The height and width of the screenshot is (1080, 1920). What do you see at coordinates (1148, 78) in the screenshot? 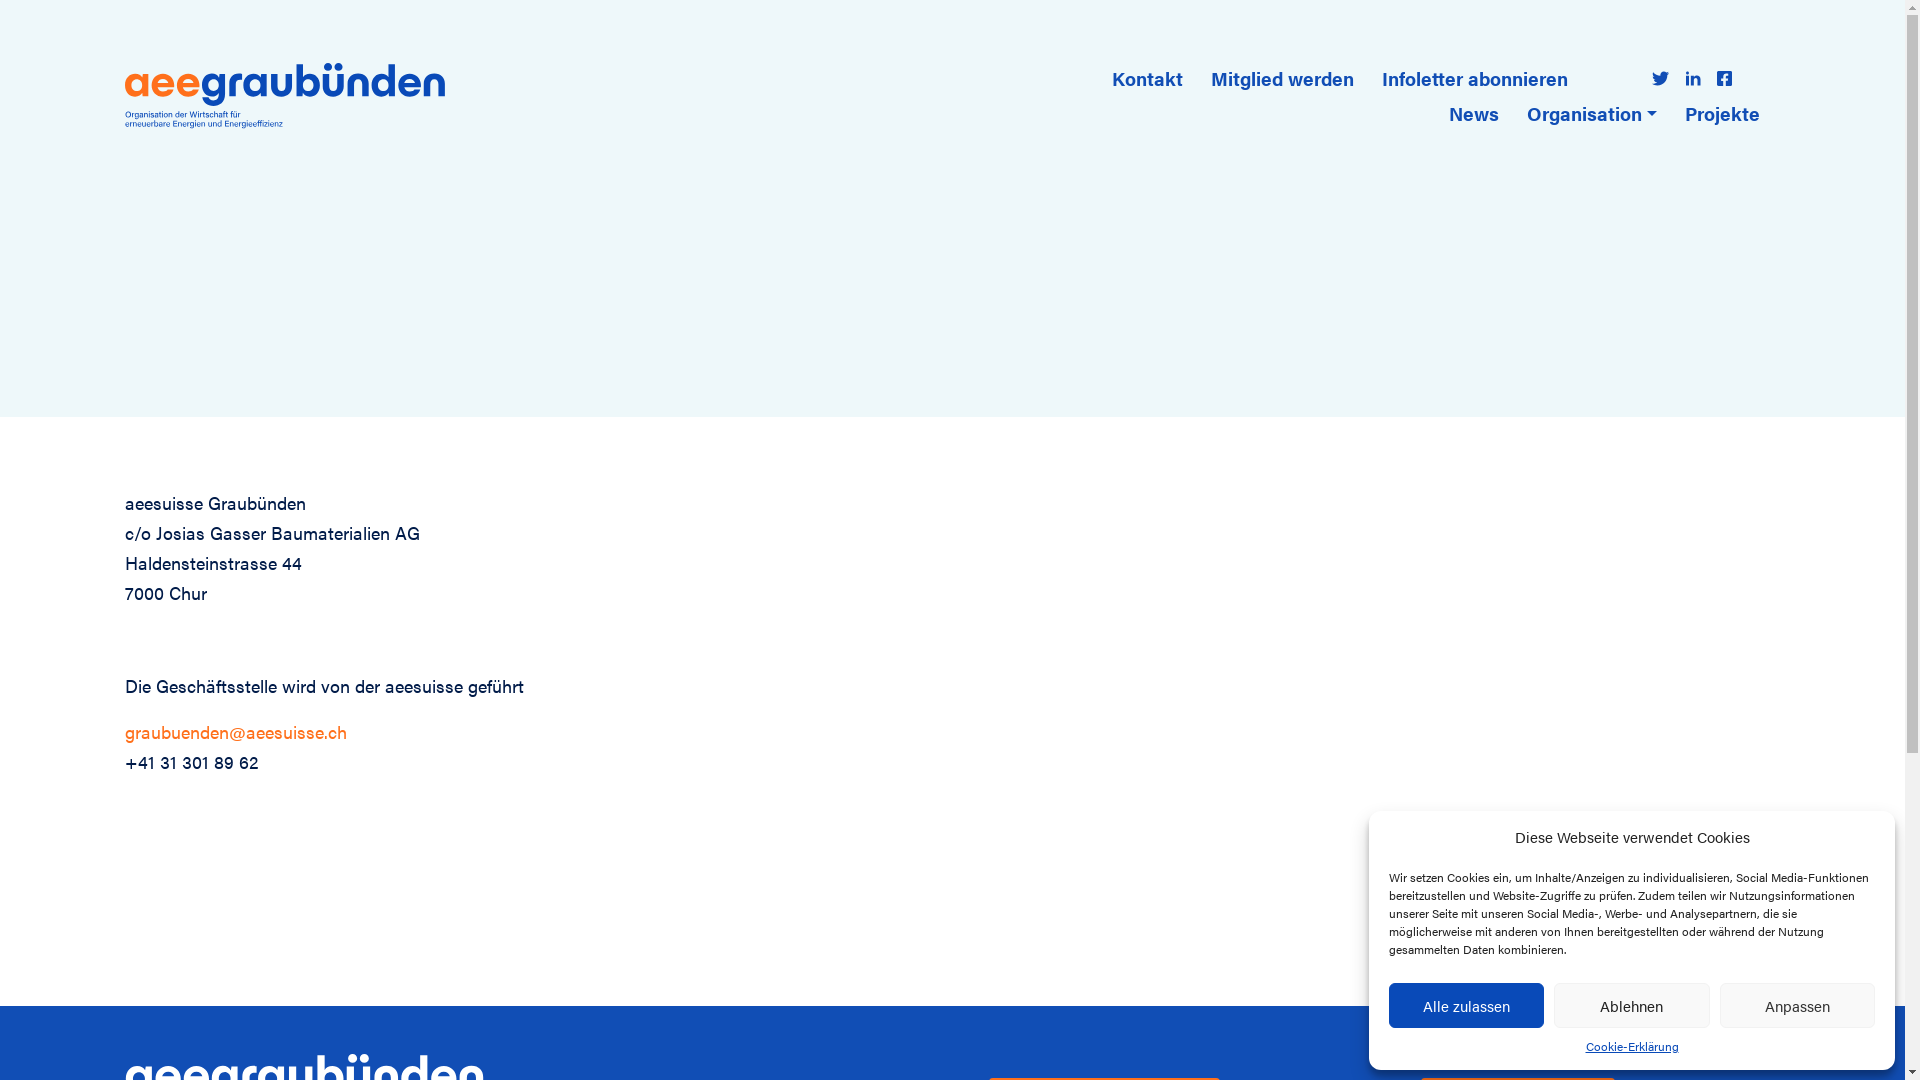
I see `Kontakt` at bounding box center [1148, 78].